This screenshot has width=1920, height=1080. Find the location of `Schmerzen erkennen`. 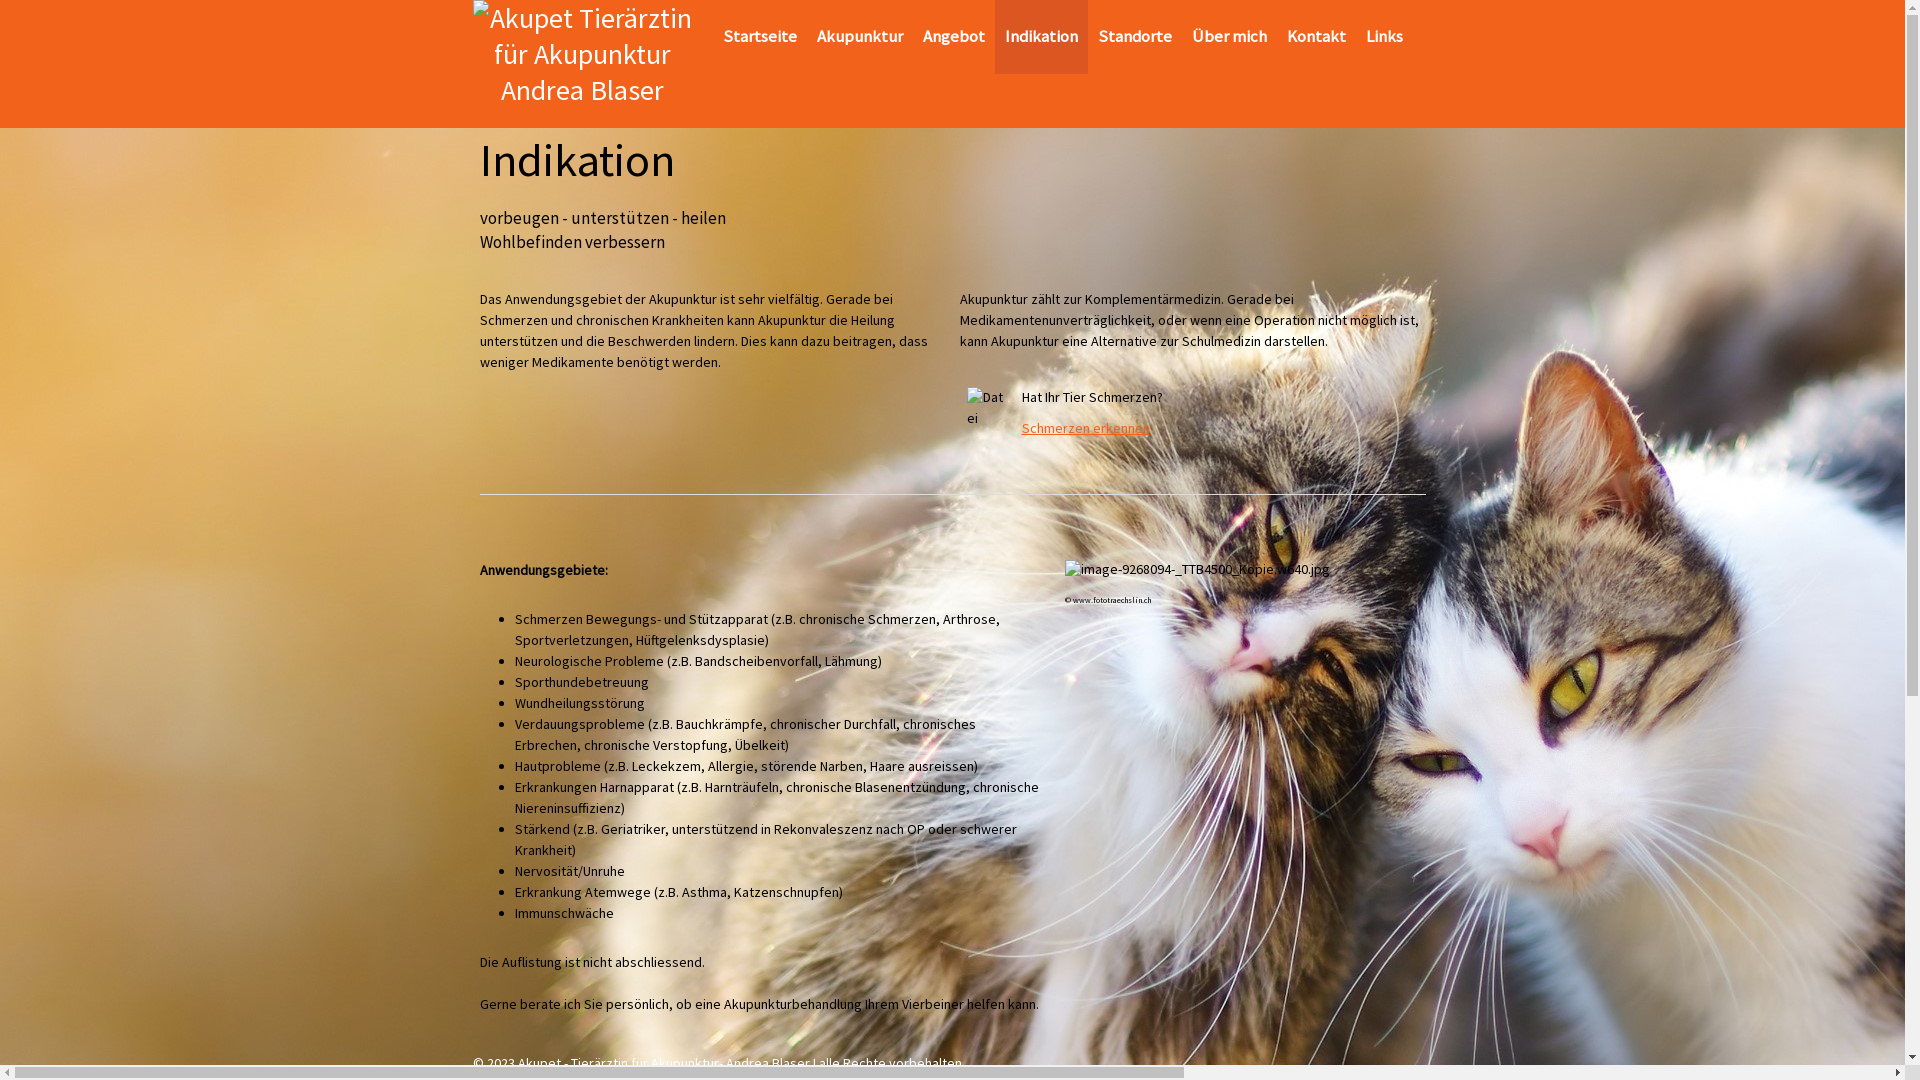

Schmerzen erkennen is located at coordinates (1086, 428).